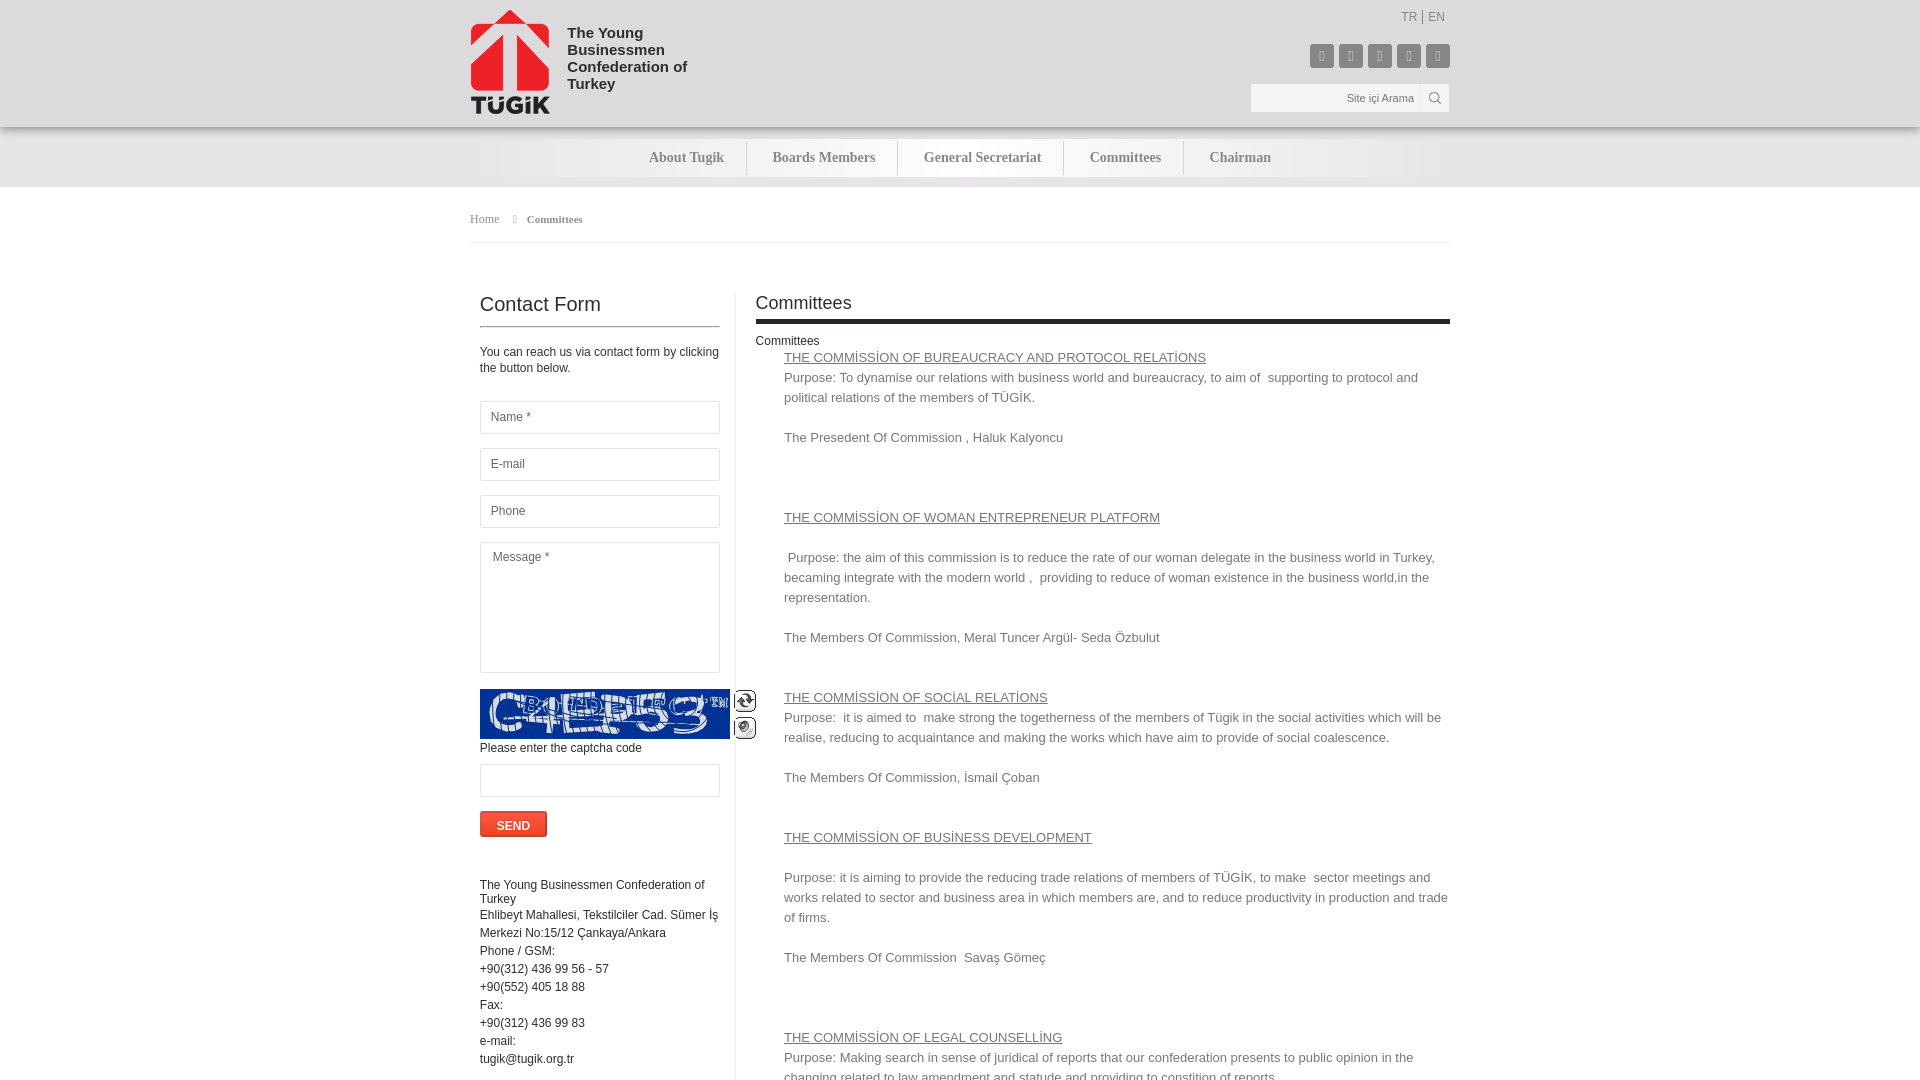  Describe the element at coordinates (1408, 16) in the screenshot. I see `TR` at that location.